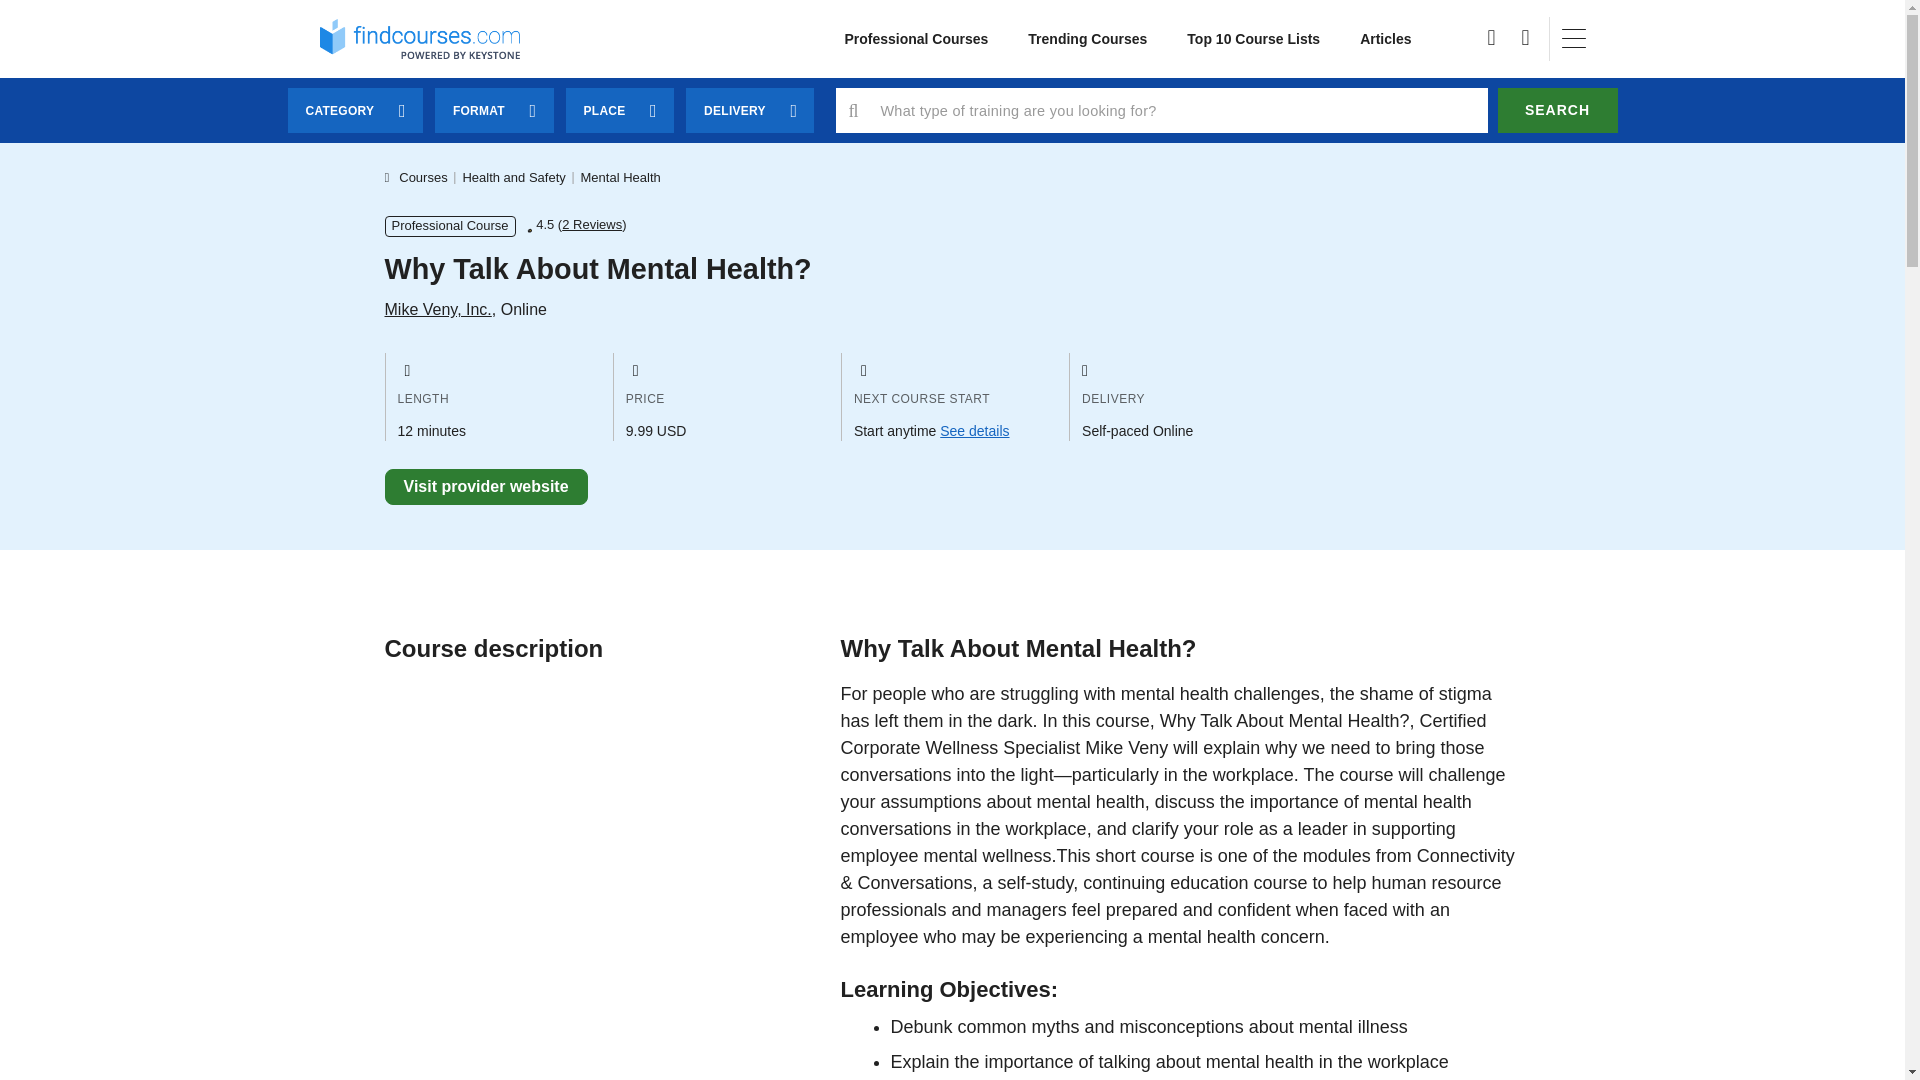  Describe the element at coordinates (1558, 110) in the screenshot. I see `Search` at that location.